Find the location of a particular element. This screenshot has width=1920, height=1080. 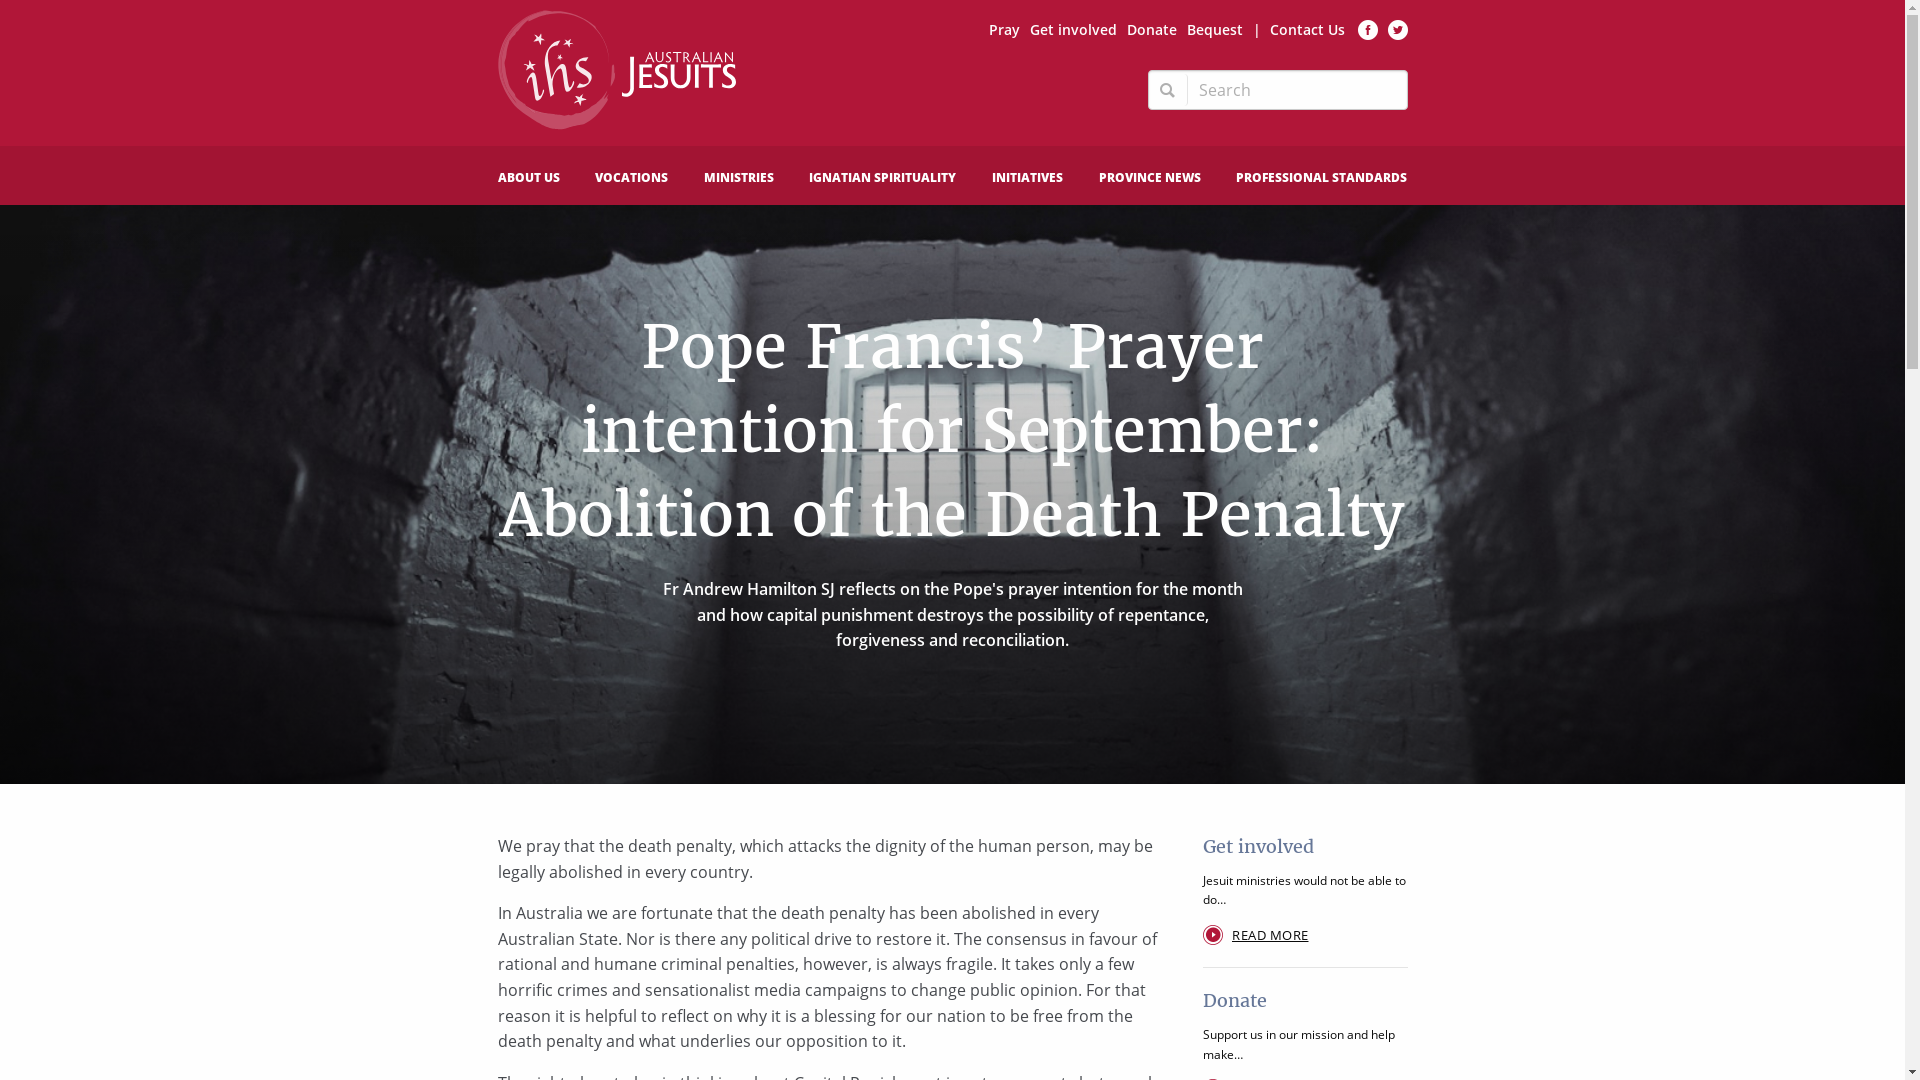

Contact Us is located at coordinates (1308, 30).